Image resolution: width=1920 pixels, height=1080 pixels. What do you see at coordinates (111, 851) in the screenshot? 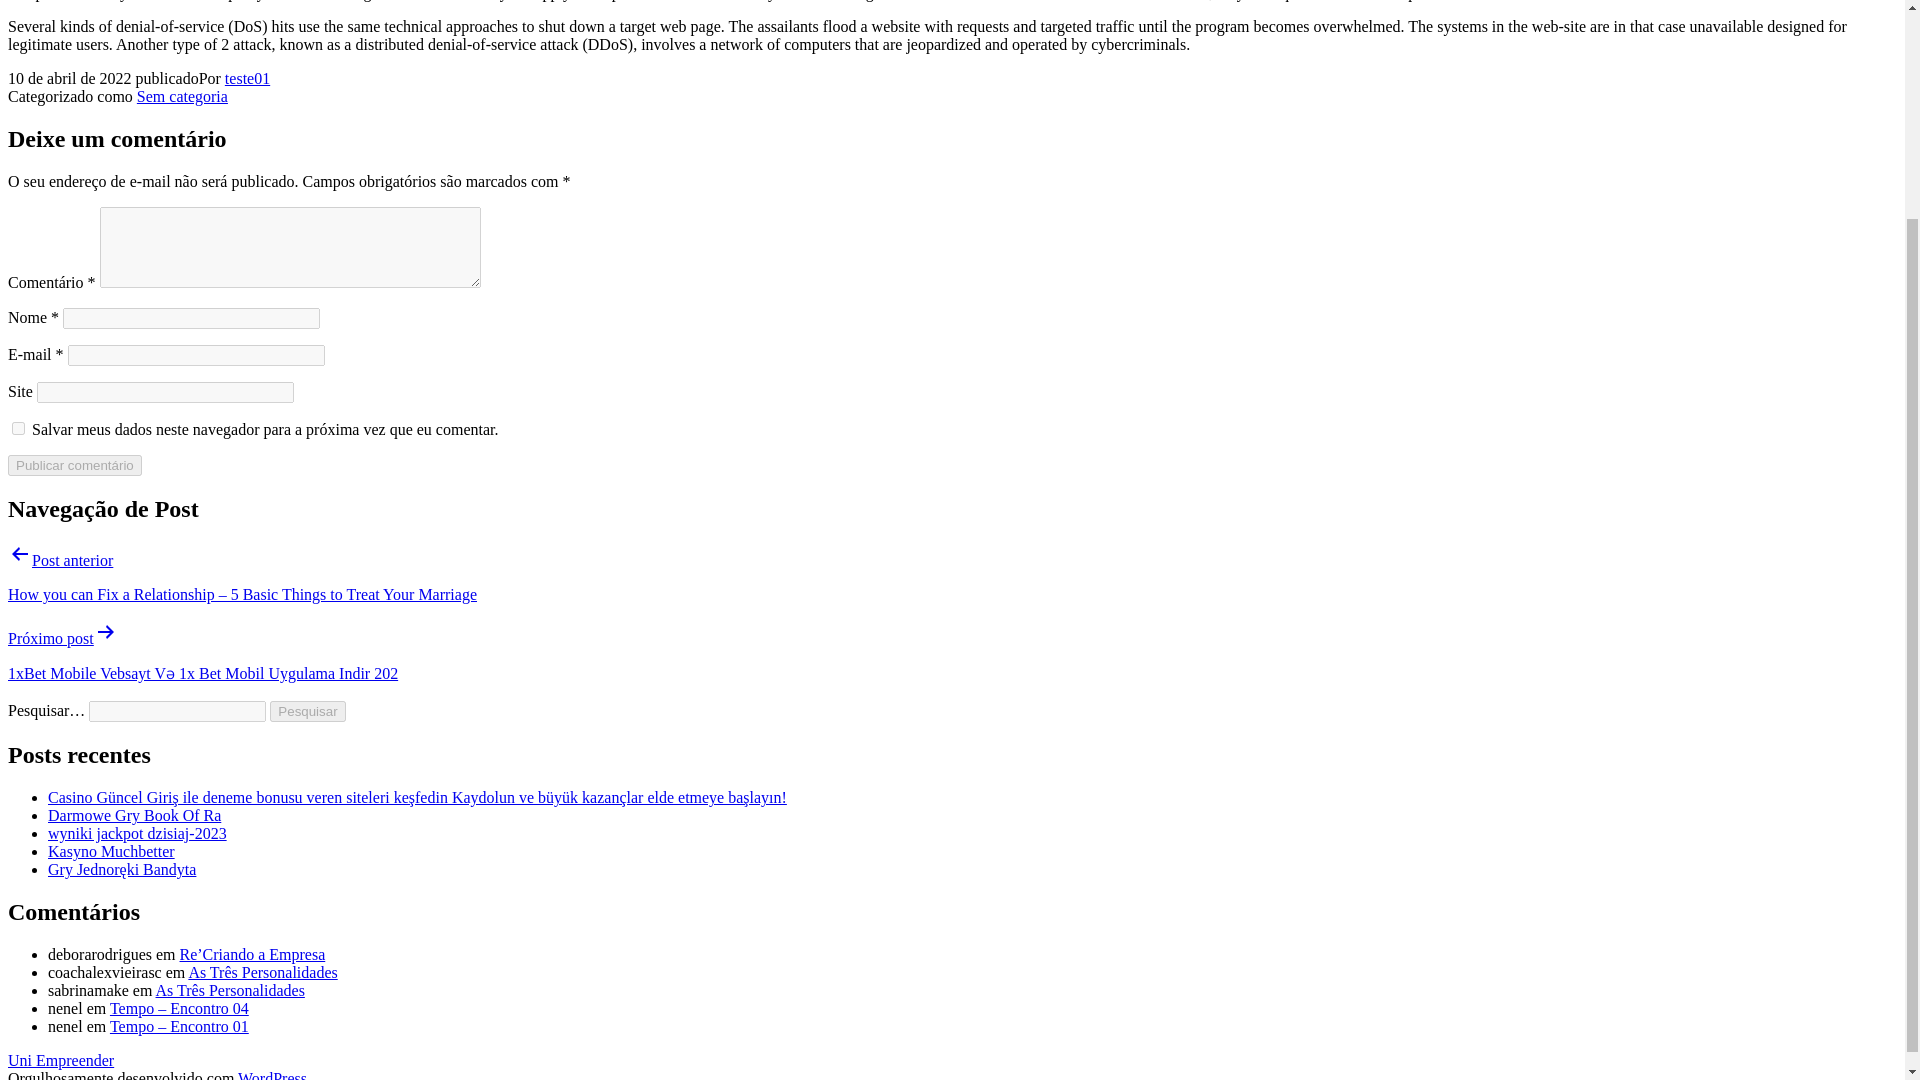
I see `Kasyno Muchbetter` at bounding box center [111, 851].